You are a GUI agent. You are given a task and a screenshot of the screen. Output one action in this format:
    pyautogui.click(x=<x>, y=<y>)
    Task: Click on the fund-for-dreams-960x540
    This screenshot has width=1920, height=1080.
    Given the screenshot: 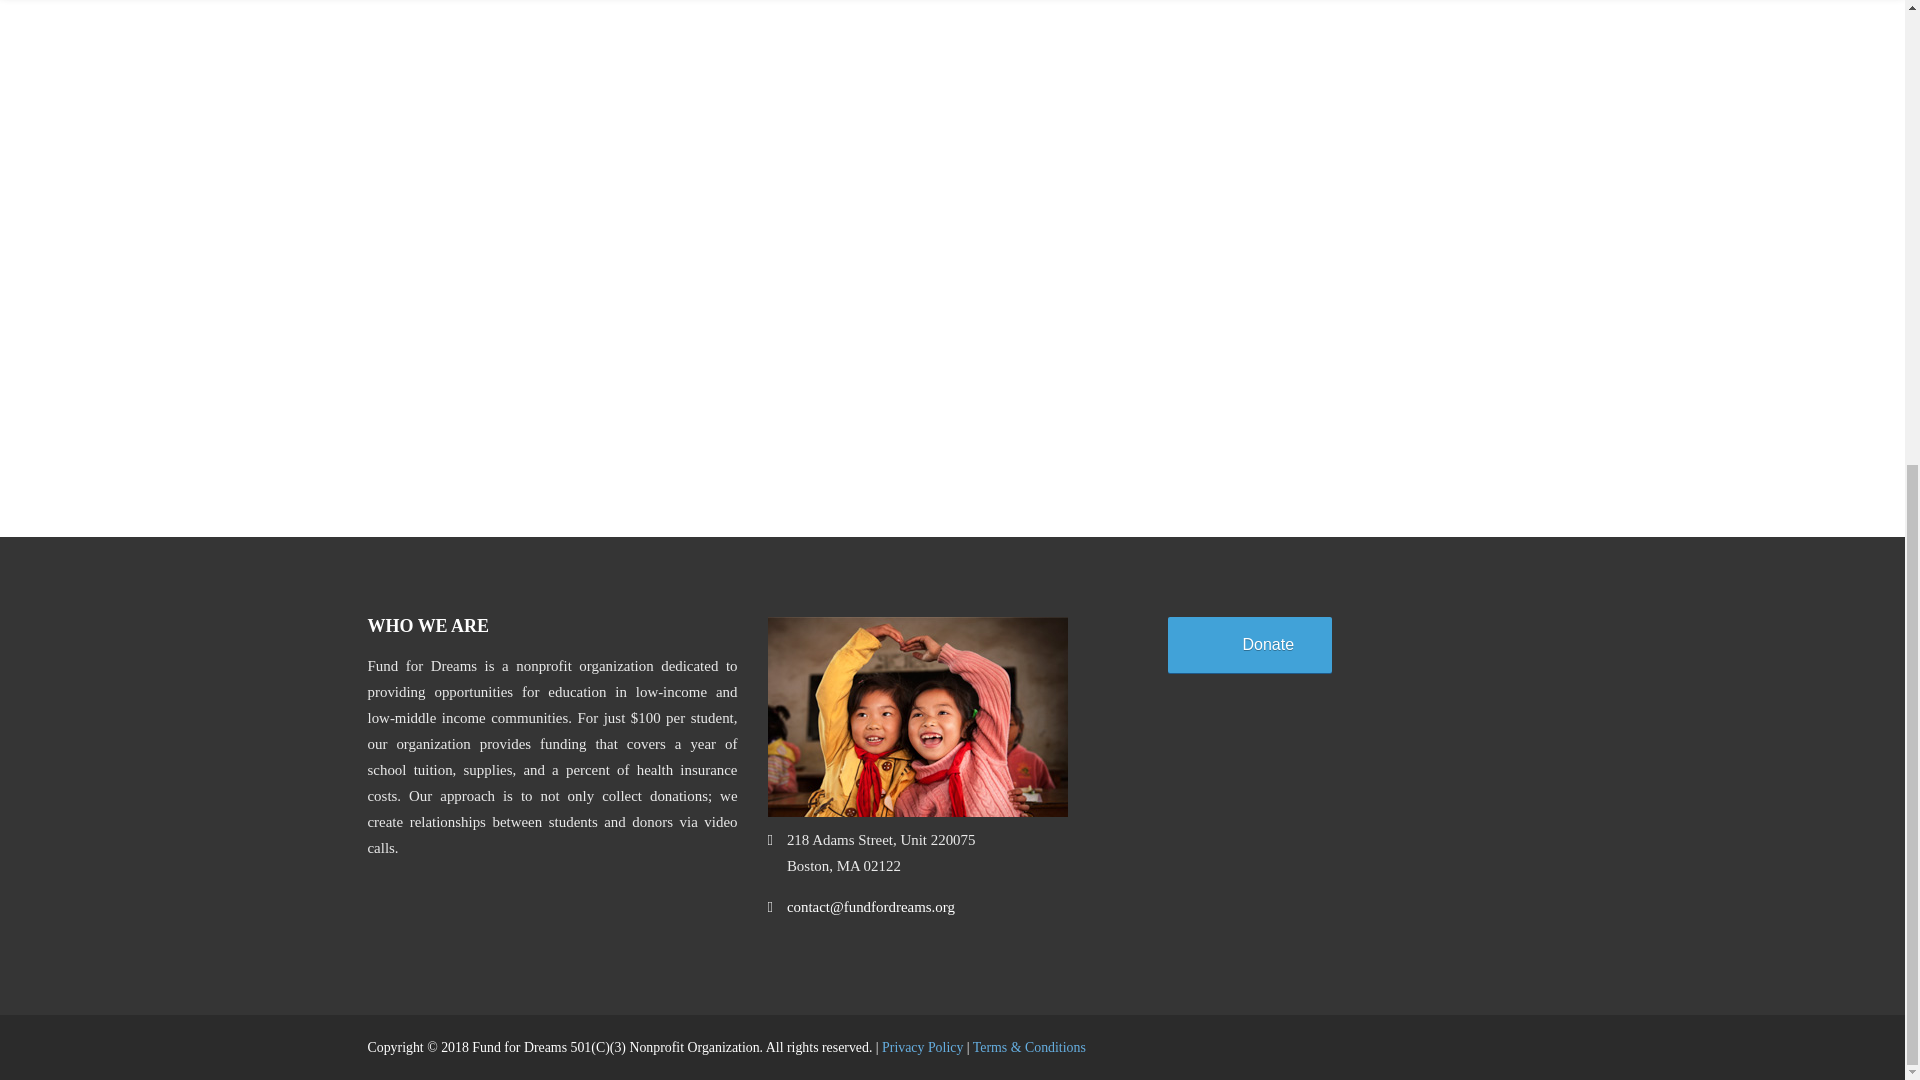 What is the action you would take?
    pyautogui.click(x=918, y=716)
    